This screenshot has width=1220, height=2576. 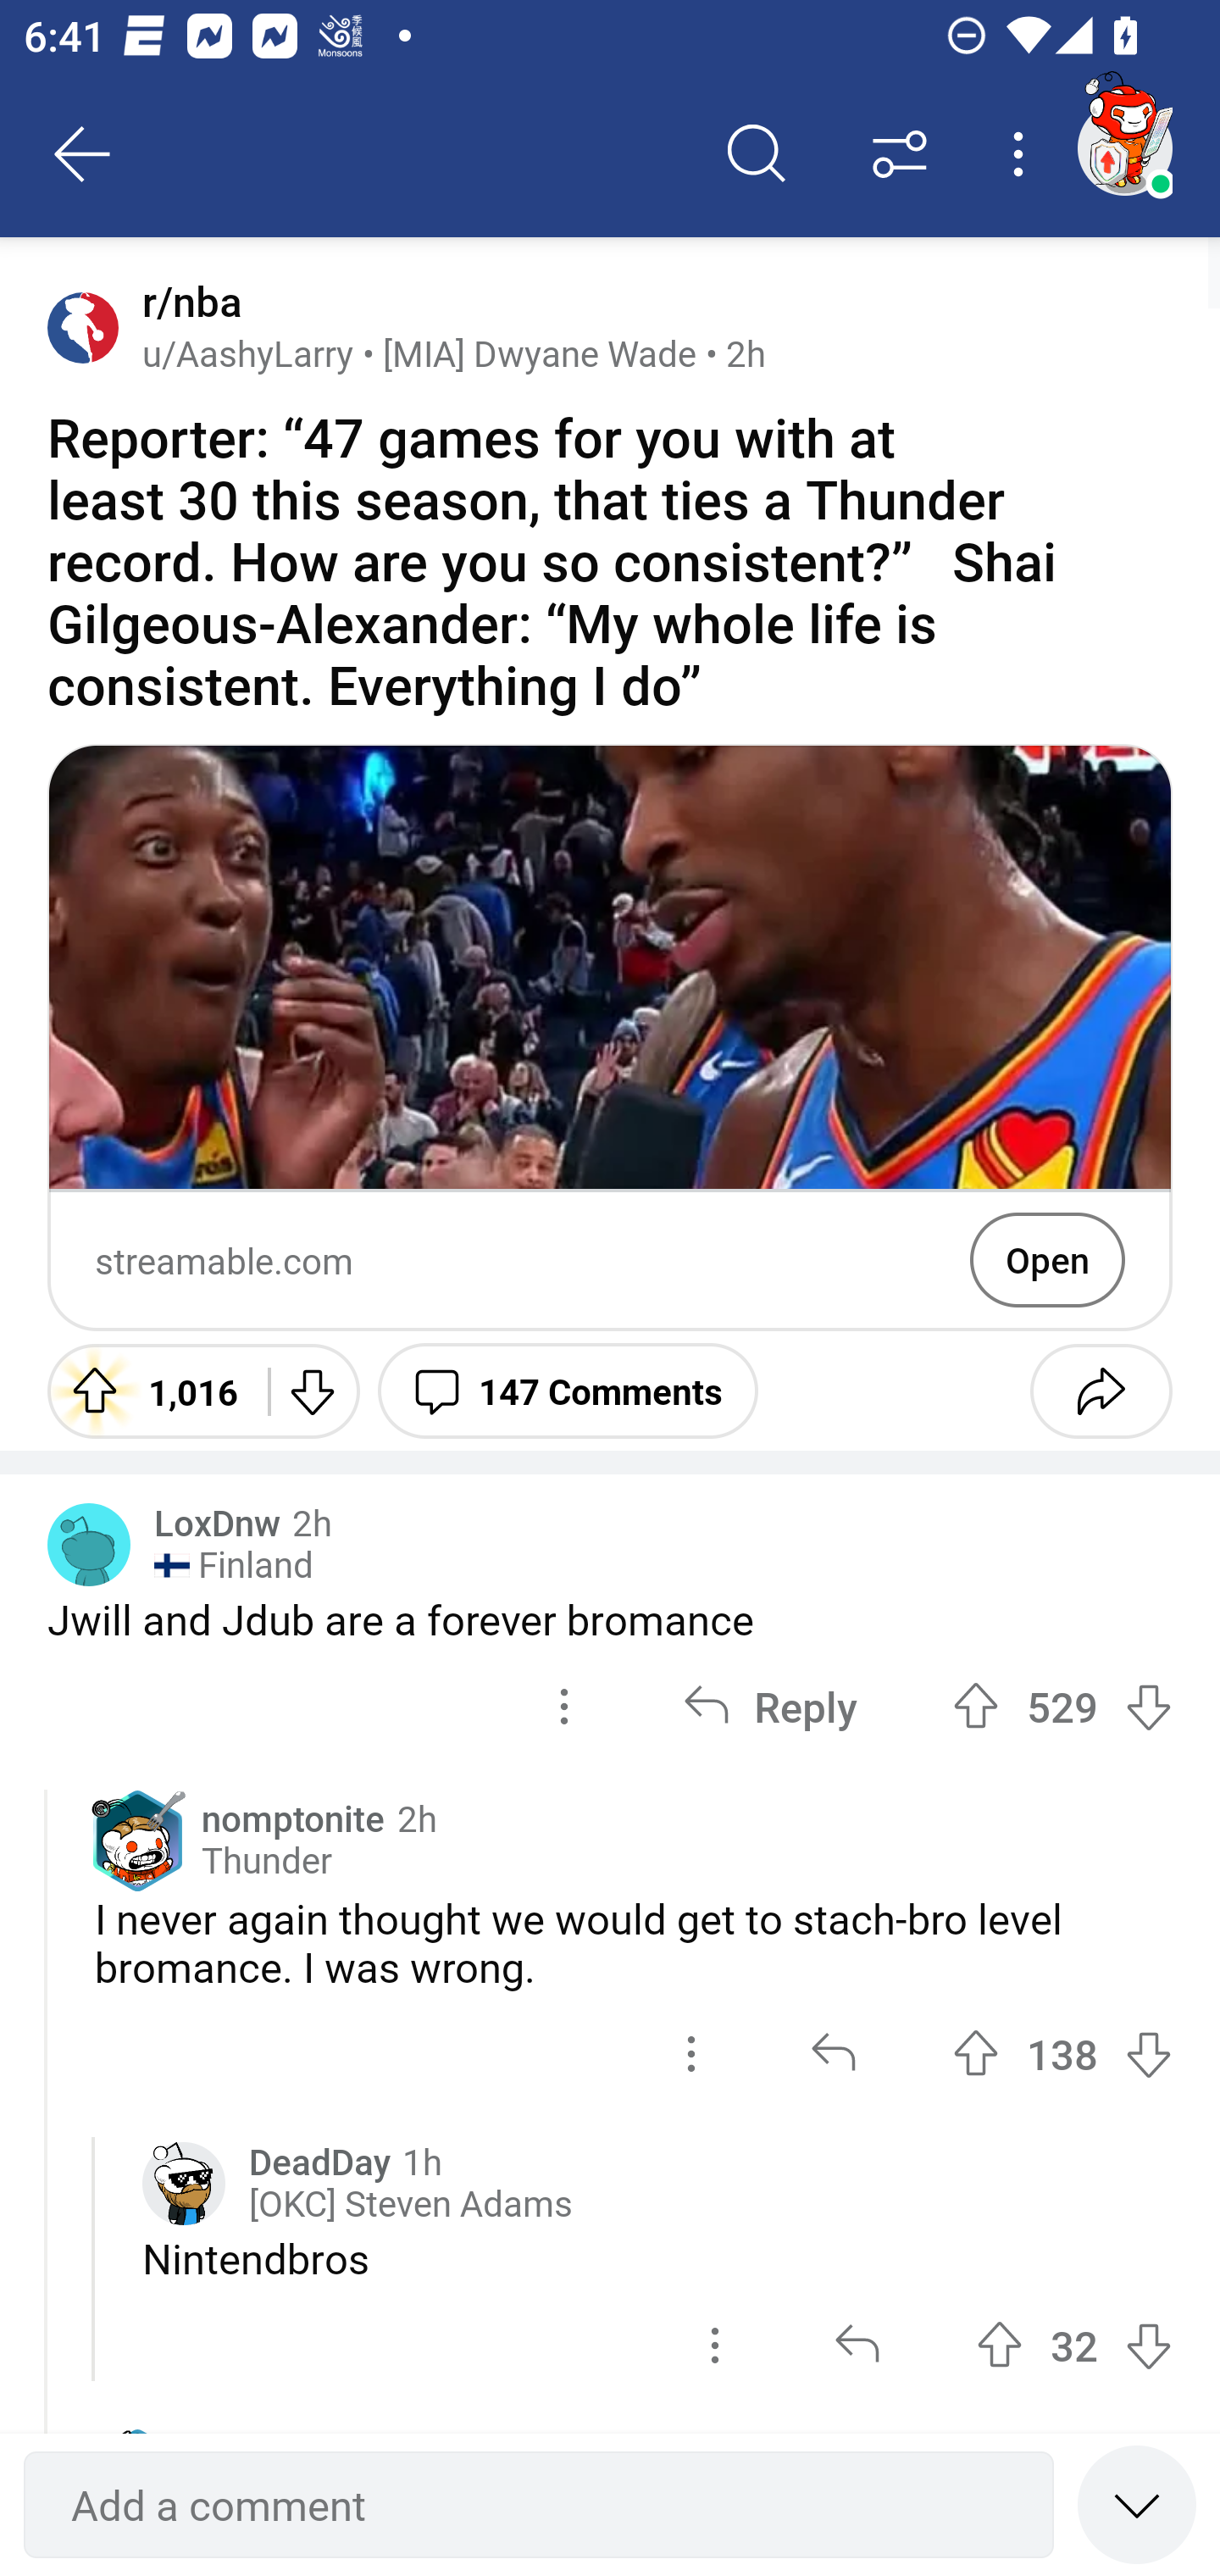 I want to click on Avatar, so click(x=83, y=327).